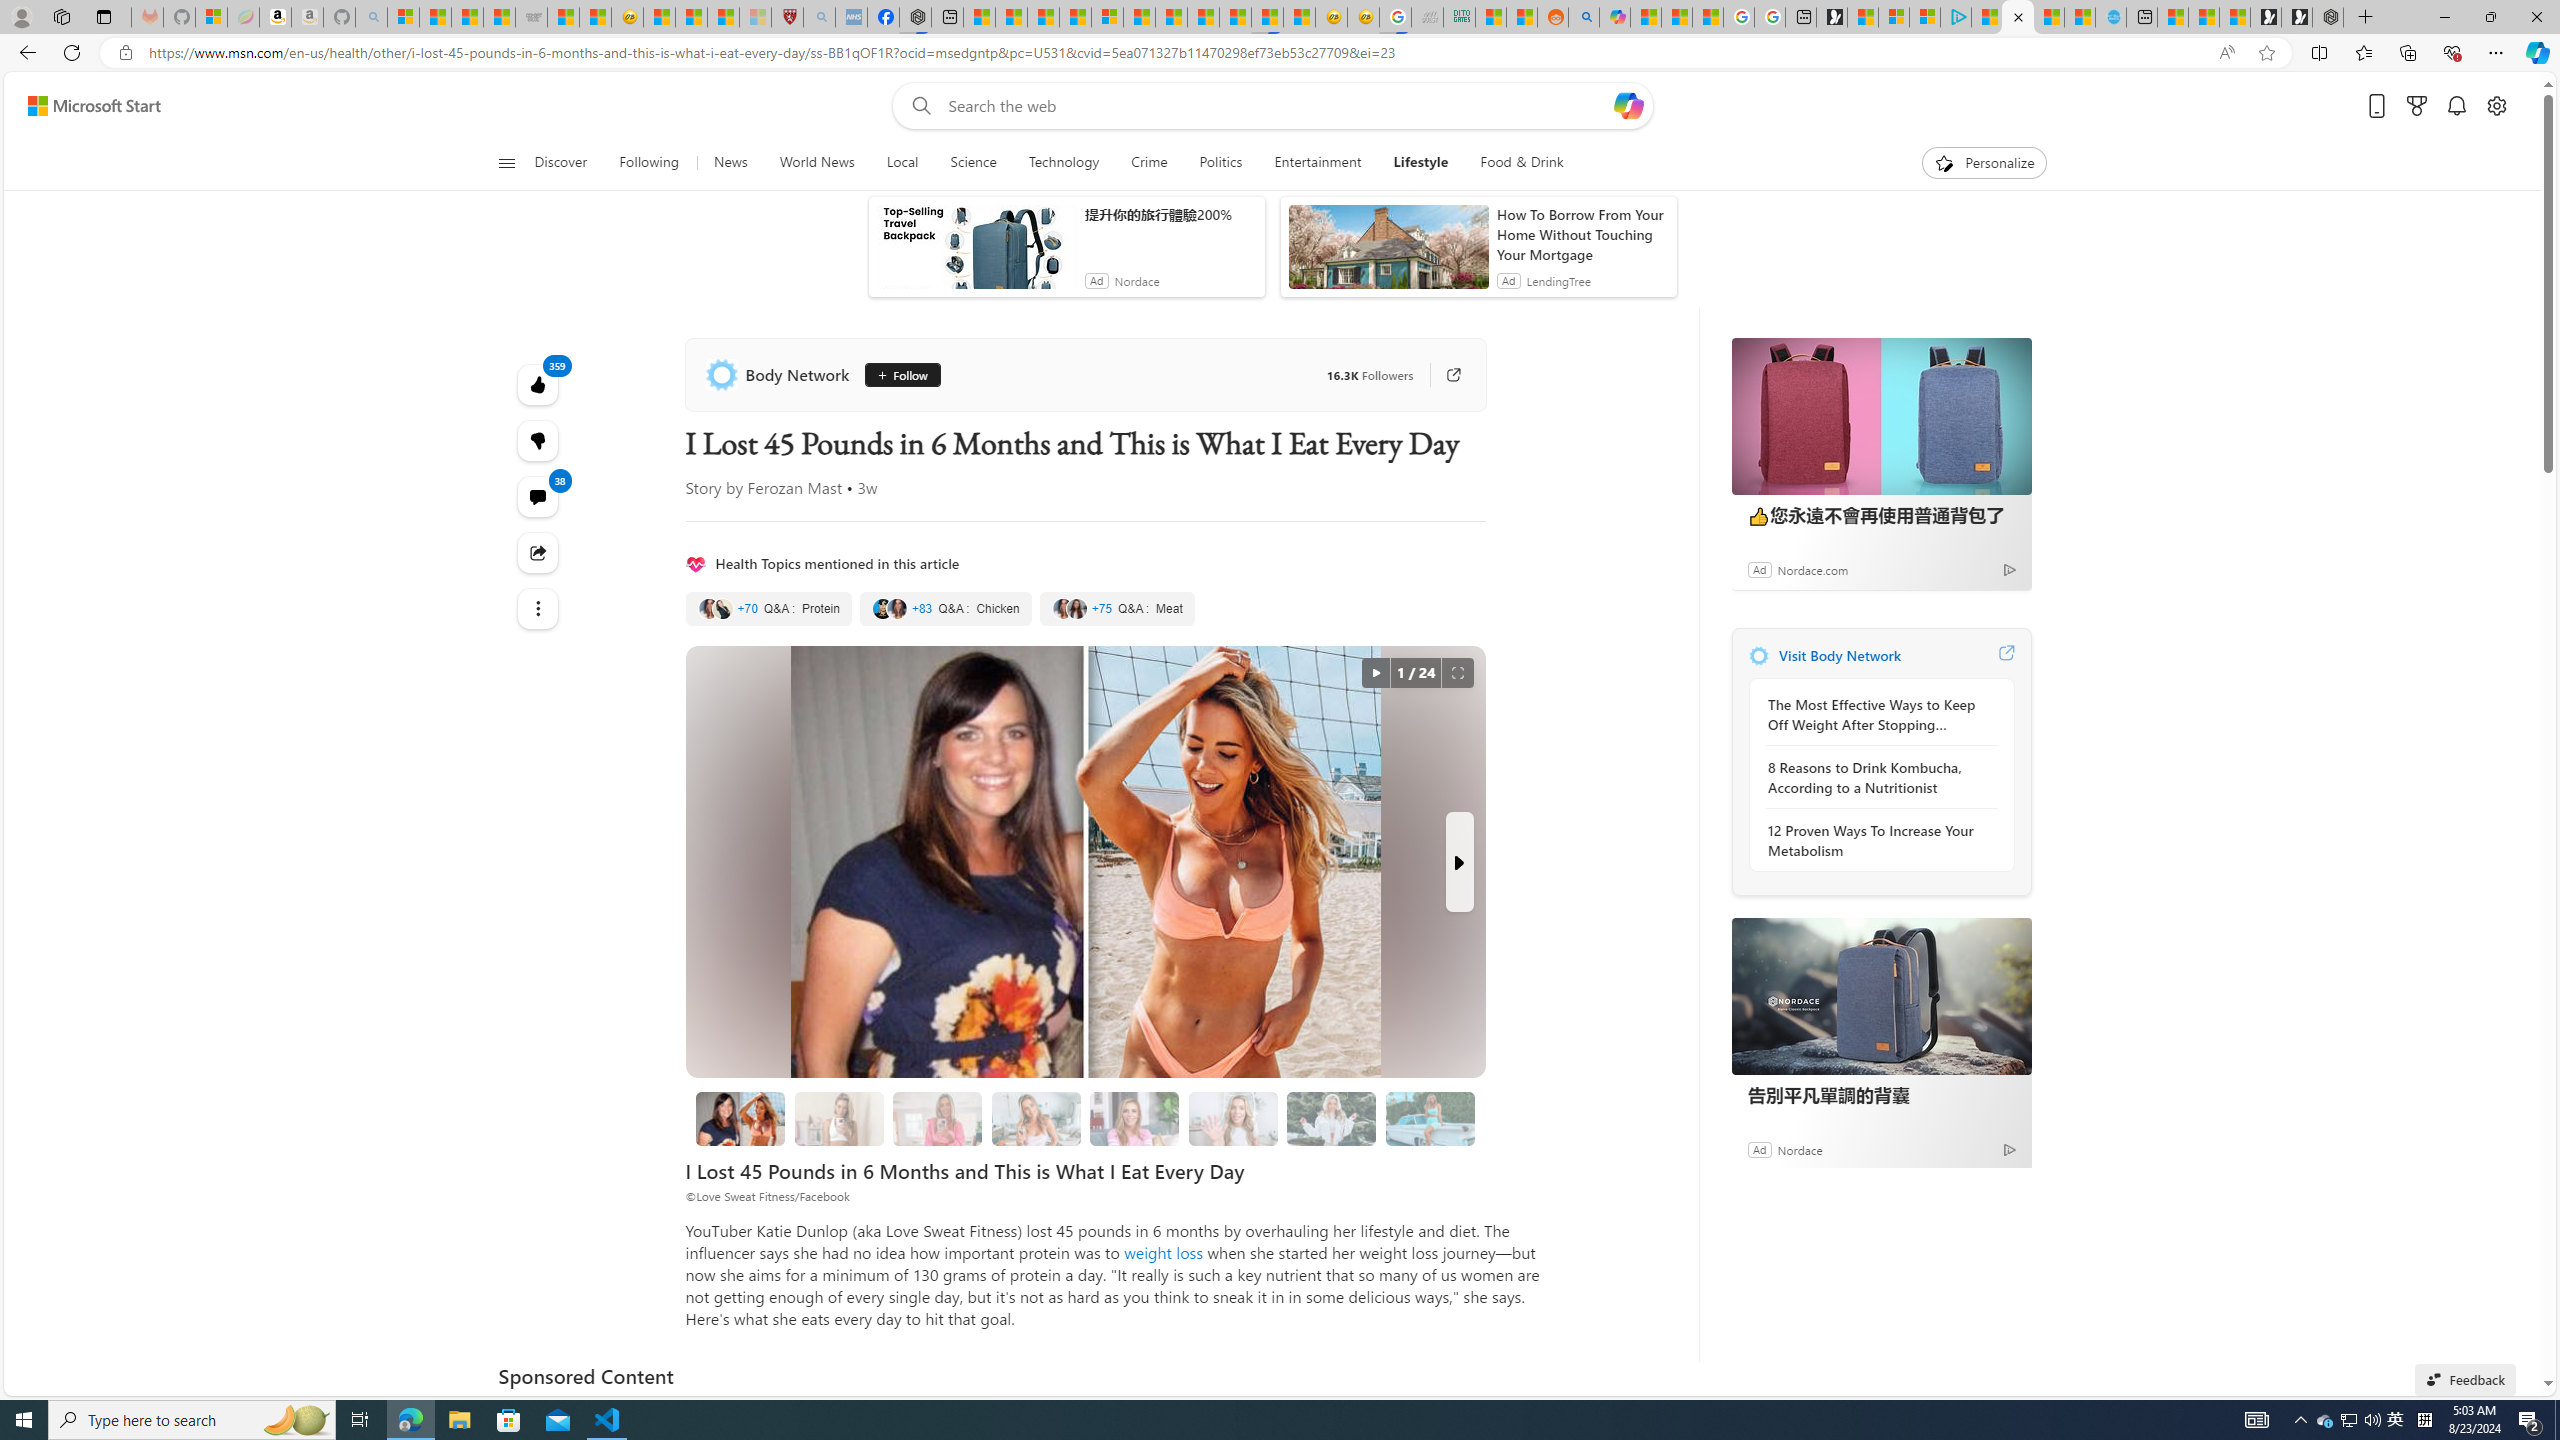 This screenshot has width=2560, height=1440. Describe the element at coordinates (756, 17) in the screenshot. I see `12 Popular Science Lies that Must be Corrected - Sleeping` at that location.